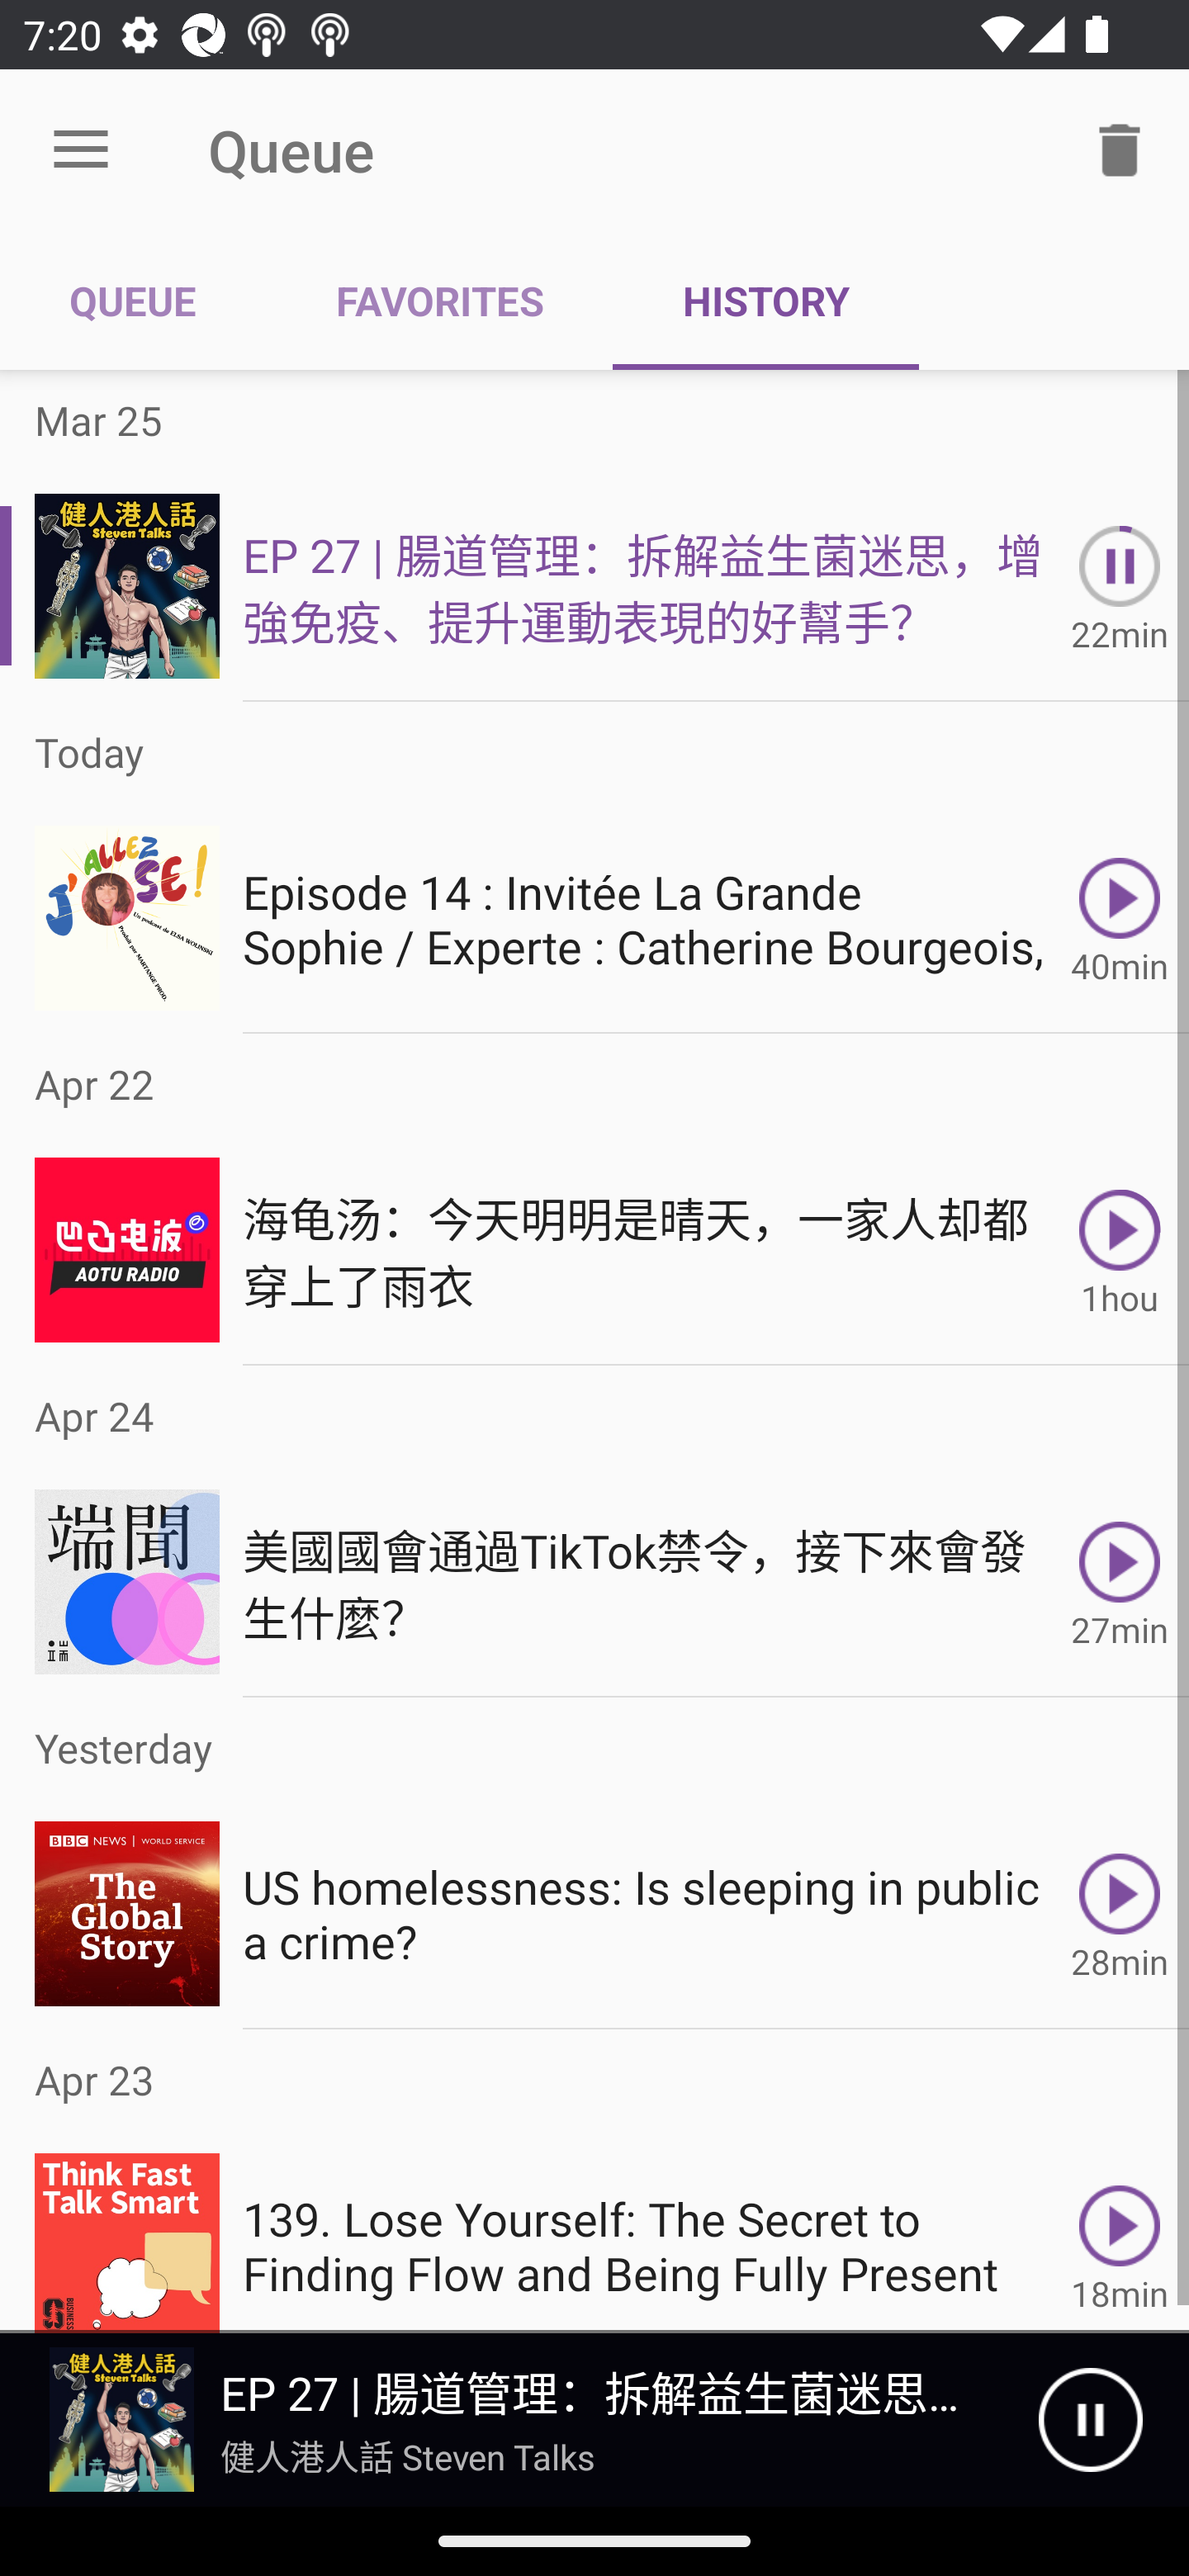 This screenshot has width=1189, height=2576. What do you see at coordinates (1120, 585) in the screenshot?
I see `Play 22min` at bounding box center [1120, 585].